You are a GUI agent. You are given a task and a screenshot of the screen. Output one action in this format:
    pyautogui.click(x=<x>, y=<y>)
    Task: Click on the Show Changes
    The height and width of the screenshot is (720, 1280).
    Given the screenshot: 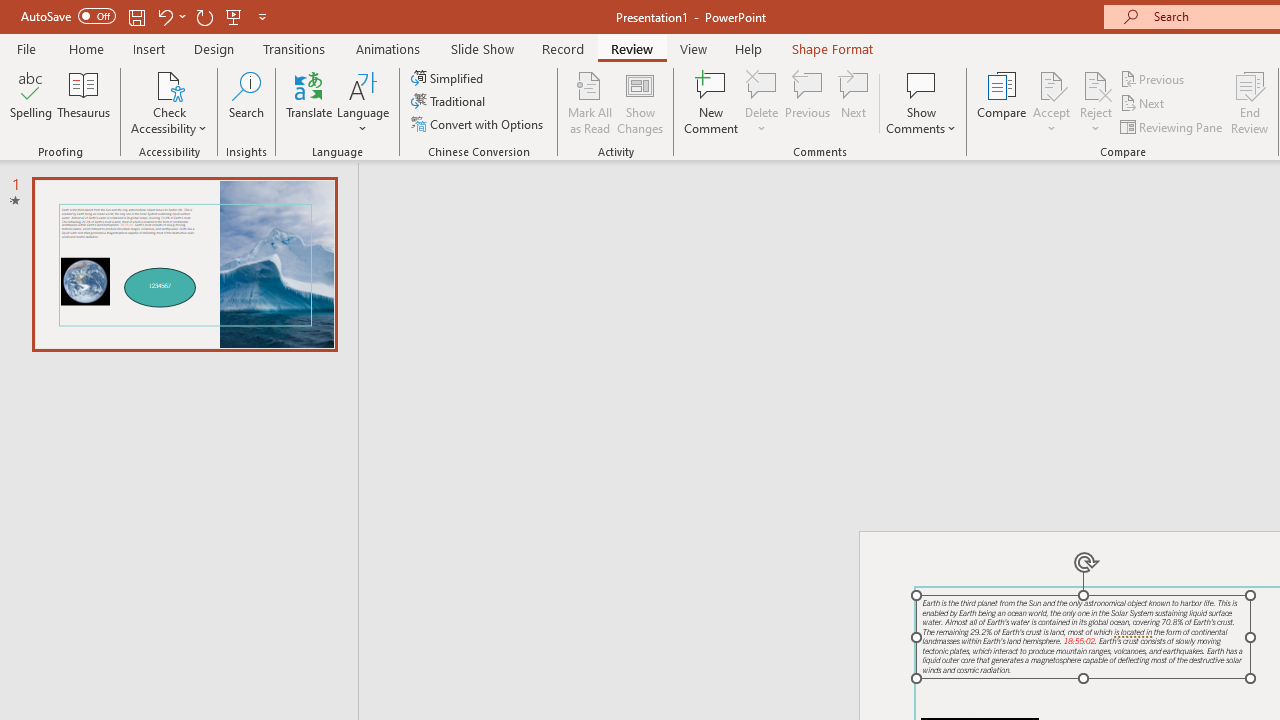 What is the action you would take?
    pyautogui.click(x=640, y=102)
    